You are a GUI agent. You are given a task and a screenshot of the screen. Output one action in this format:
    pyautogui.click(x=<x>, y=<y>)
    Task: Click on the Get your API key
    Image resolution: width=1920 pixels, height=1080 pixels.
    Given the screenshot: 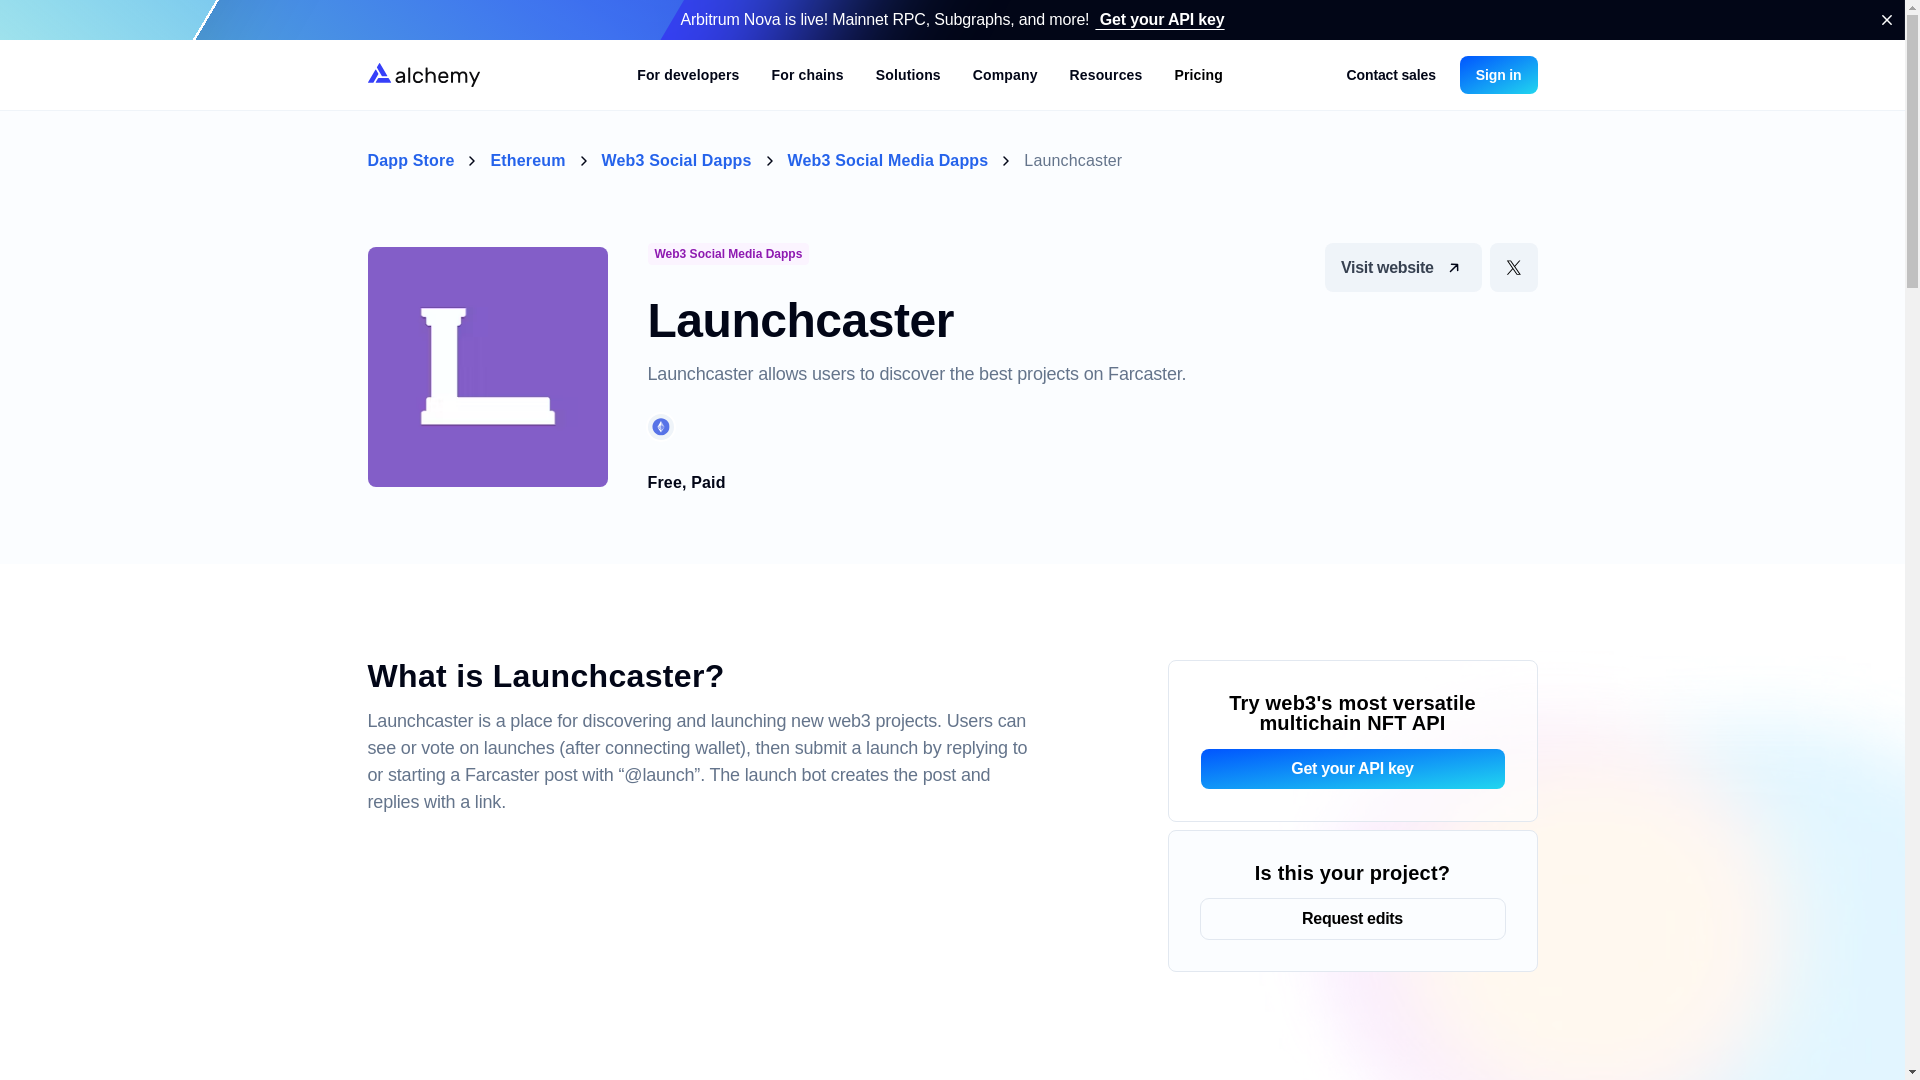 What is the action you would take?
    pyautogui.click(x=1159, y=19)
    